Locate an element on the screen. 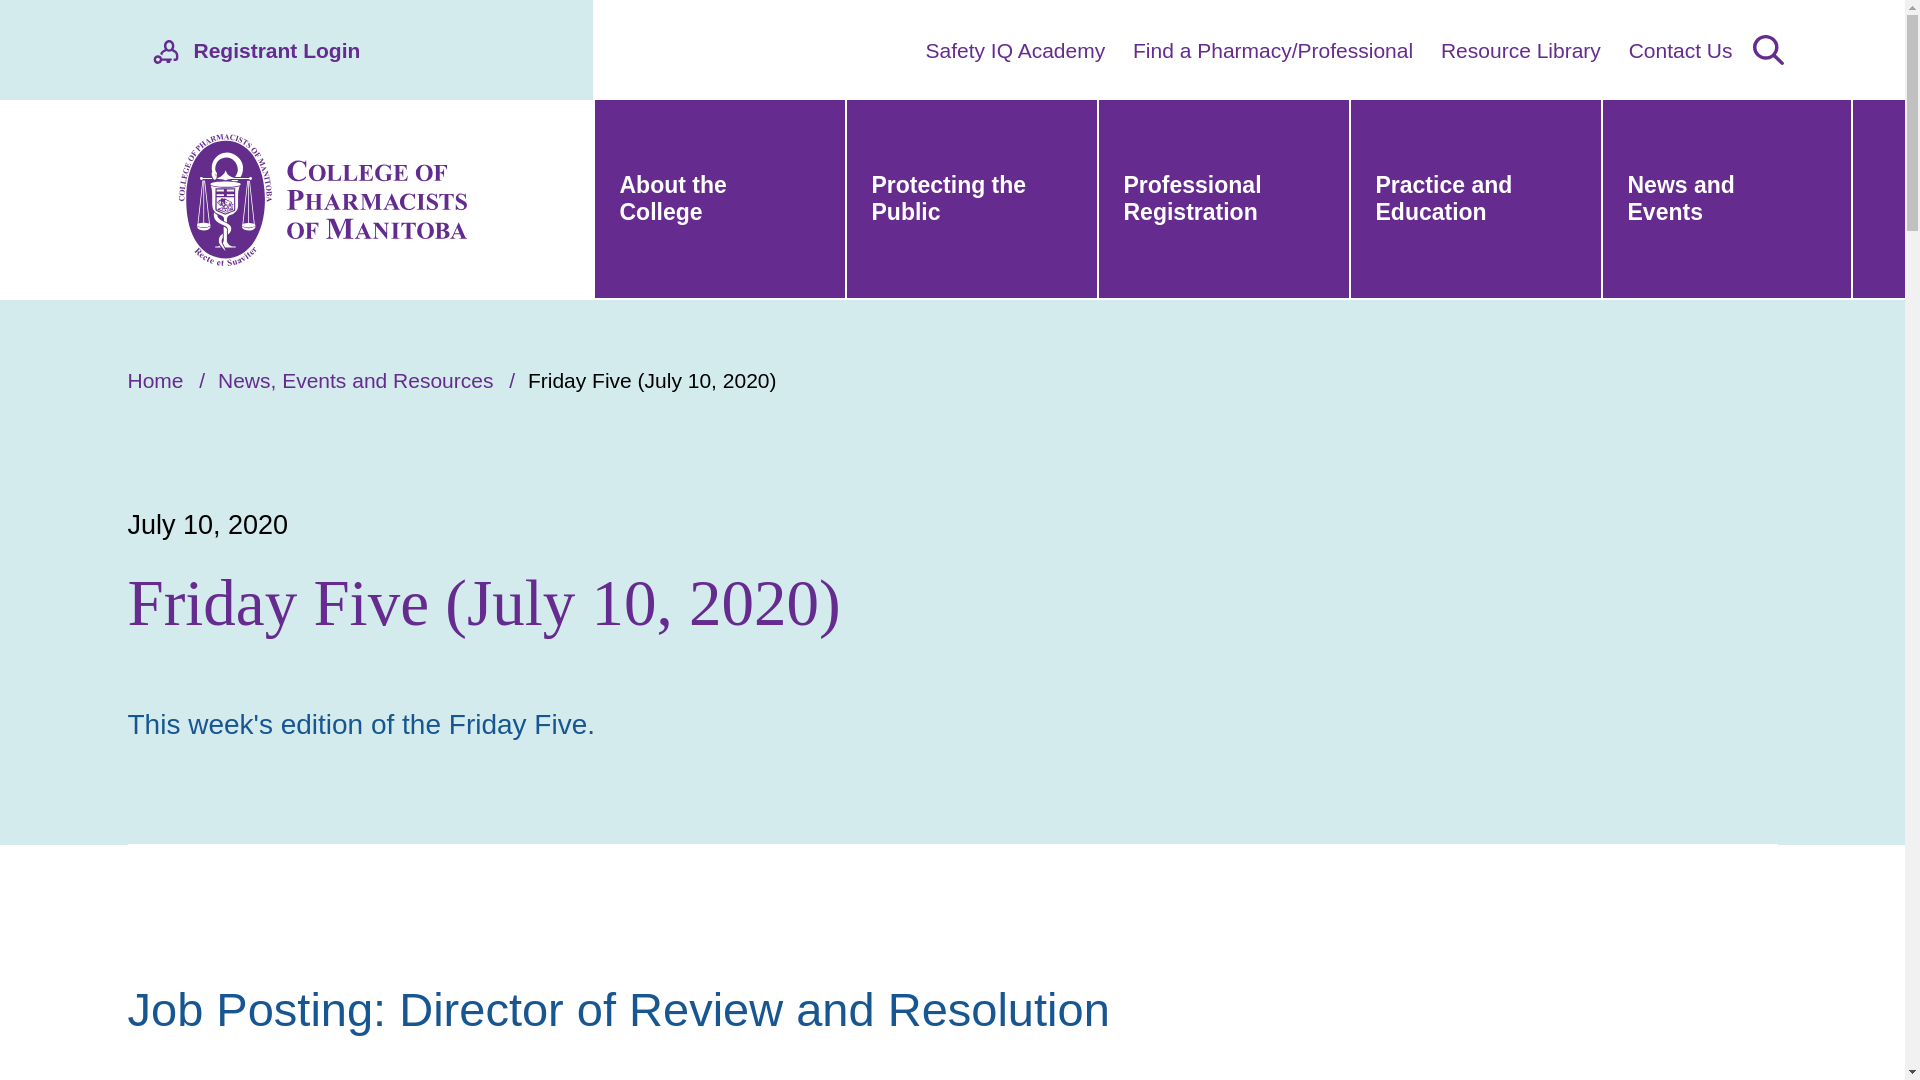  Protecting the Public is located at coordinates (970, 200).